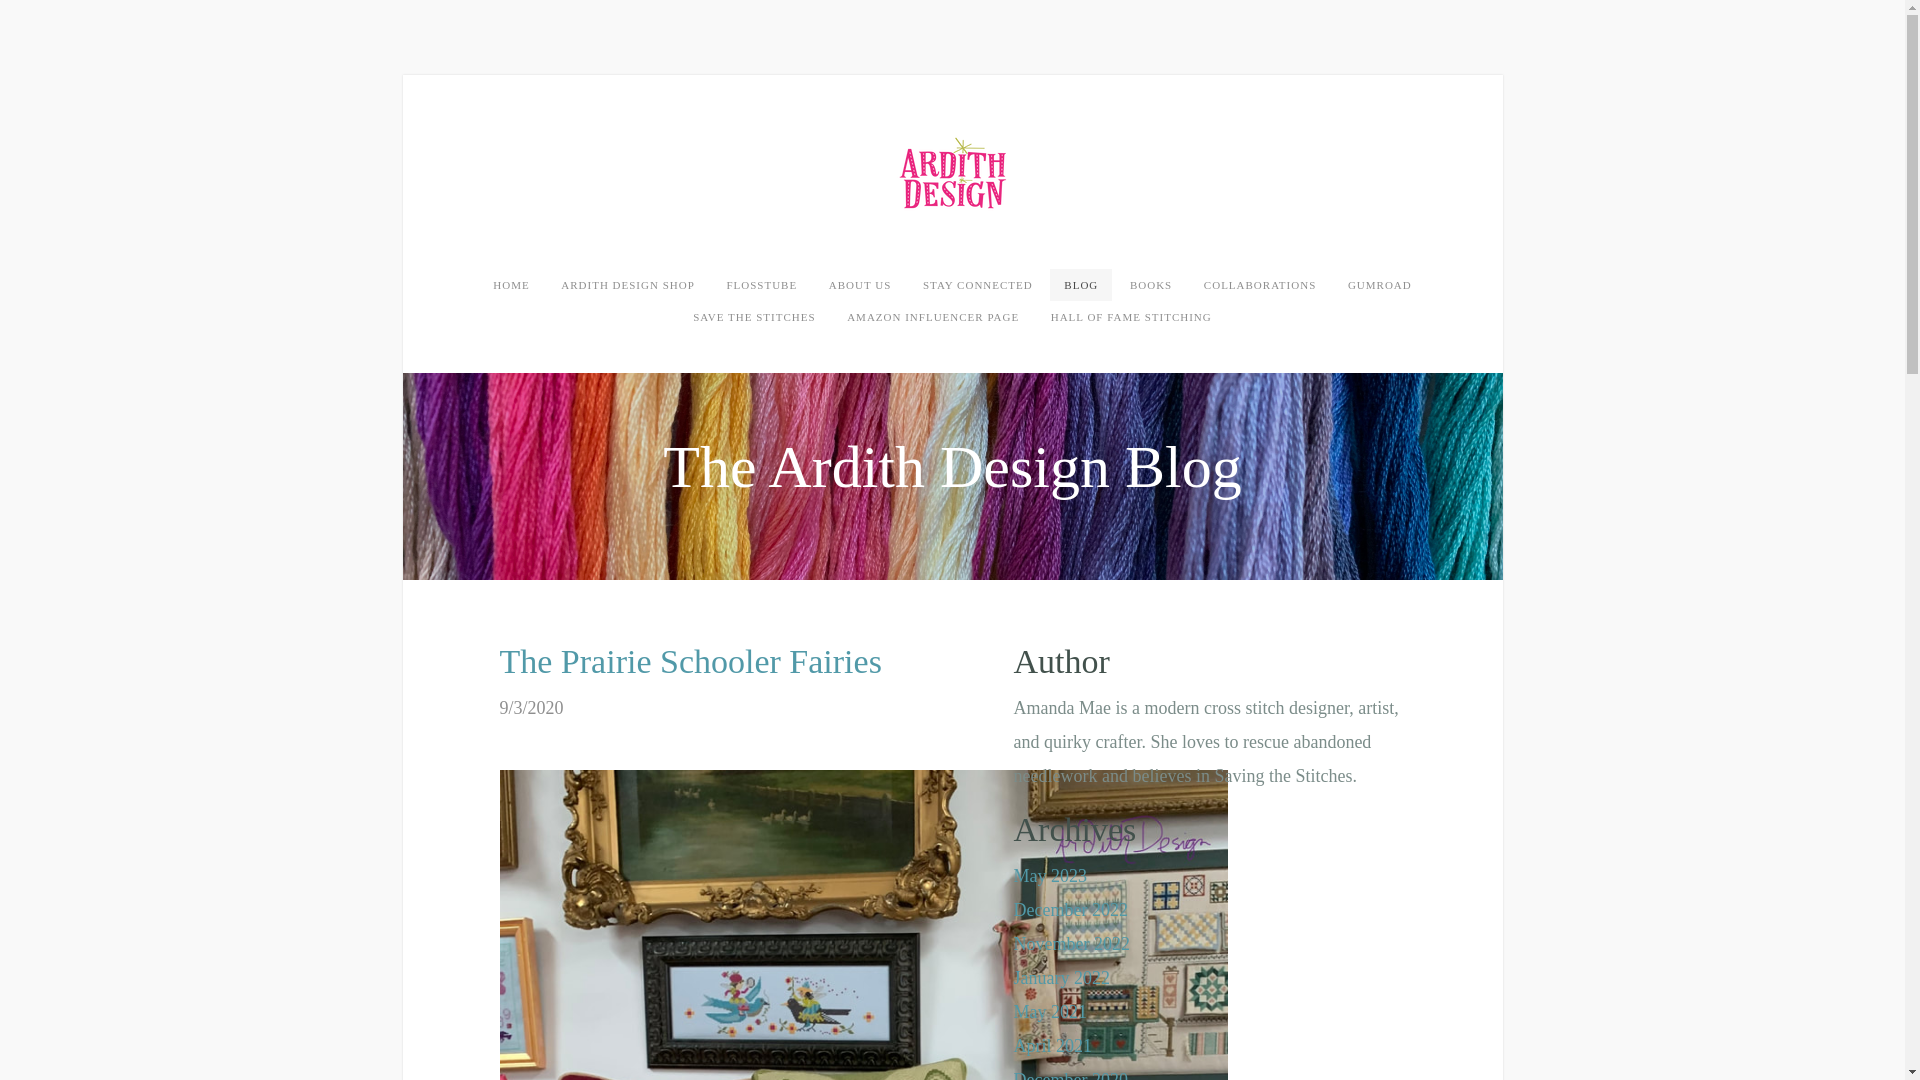 The width and height of the screenshot is (1920, 1080). I want to click on SAVE THE STITCHES, so click(754, 316).